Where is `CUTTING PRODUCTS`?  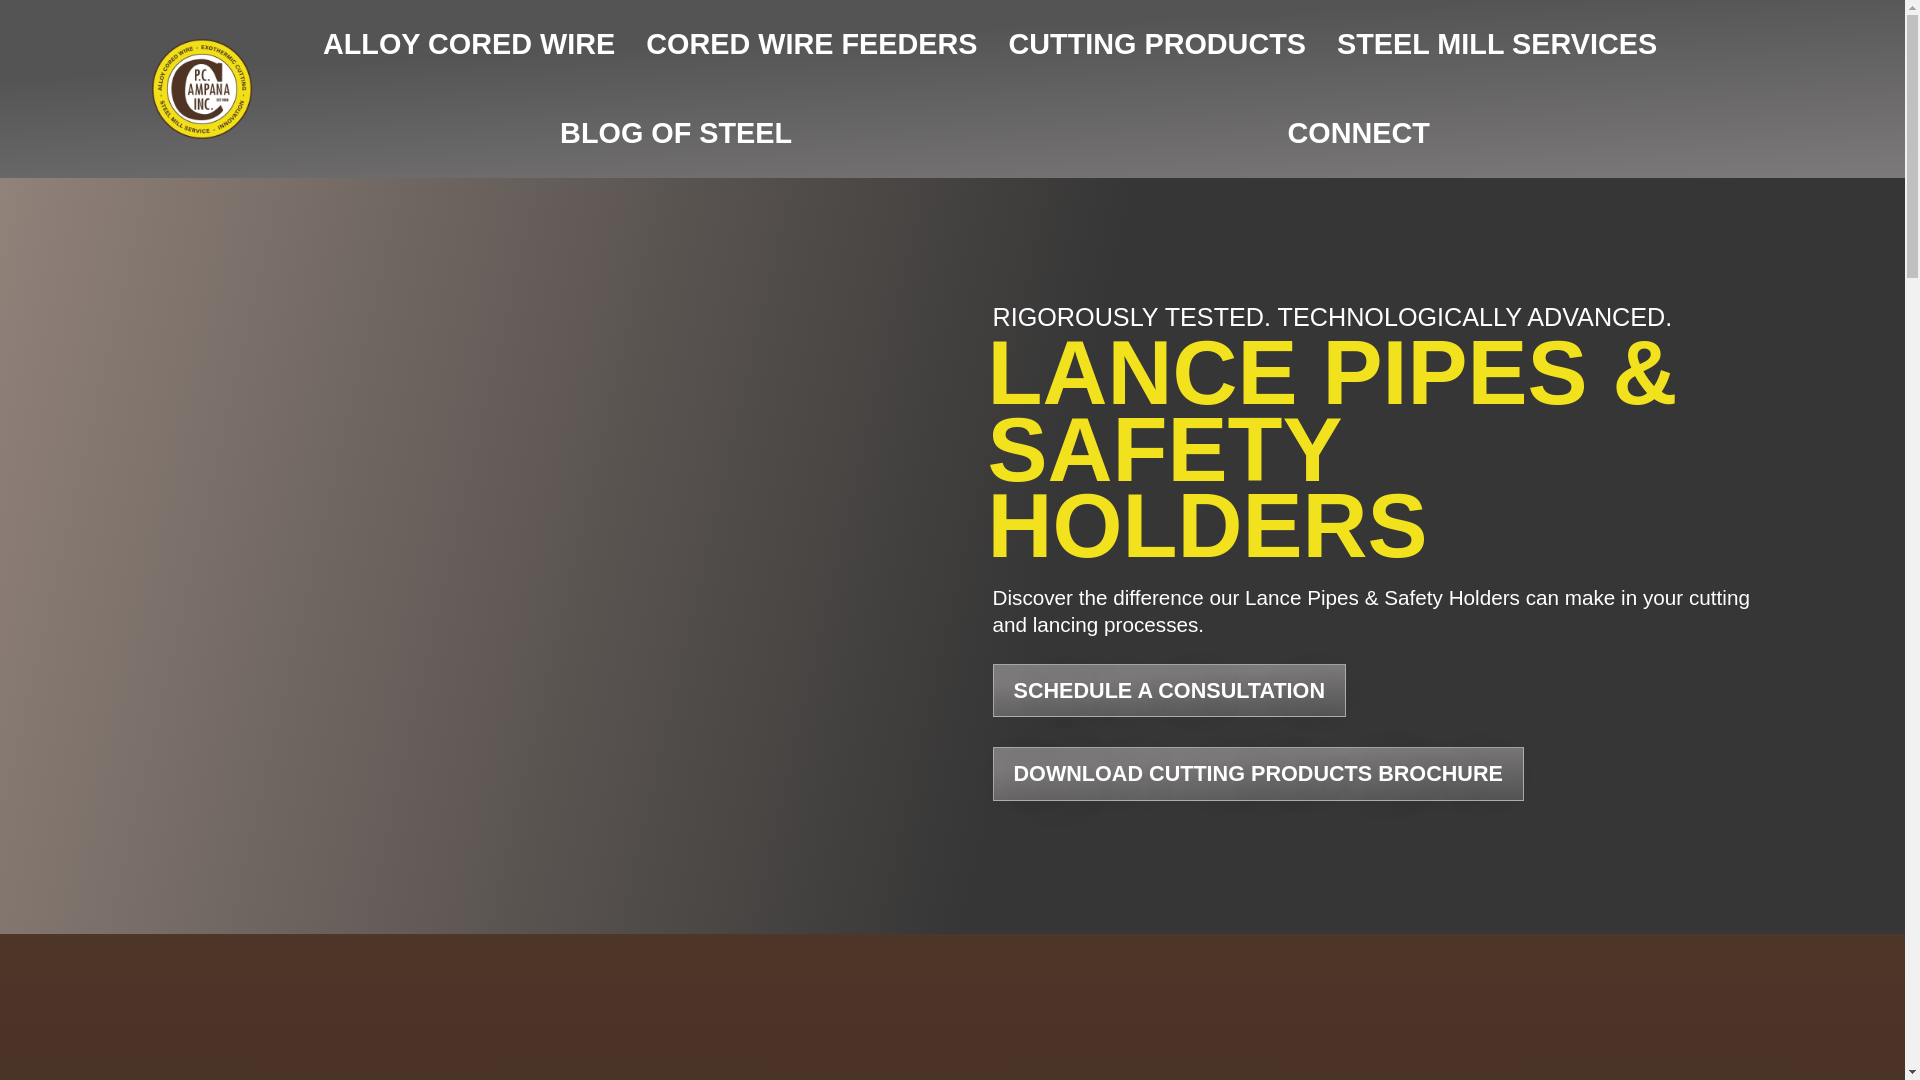 CUTTING PRODUCTS is located at coordinates (1158, 44).